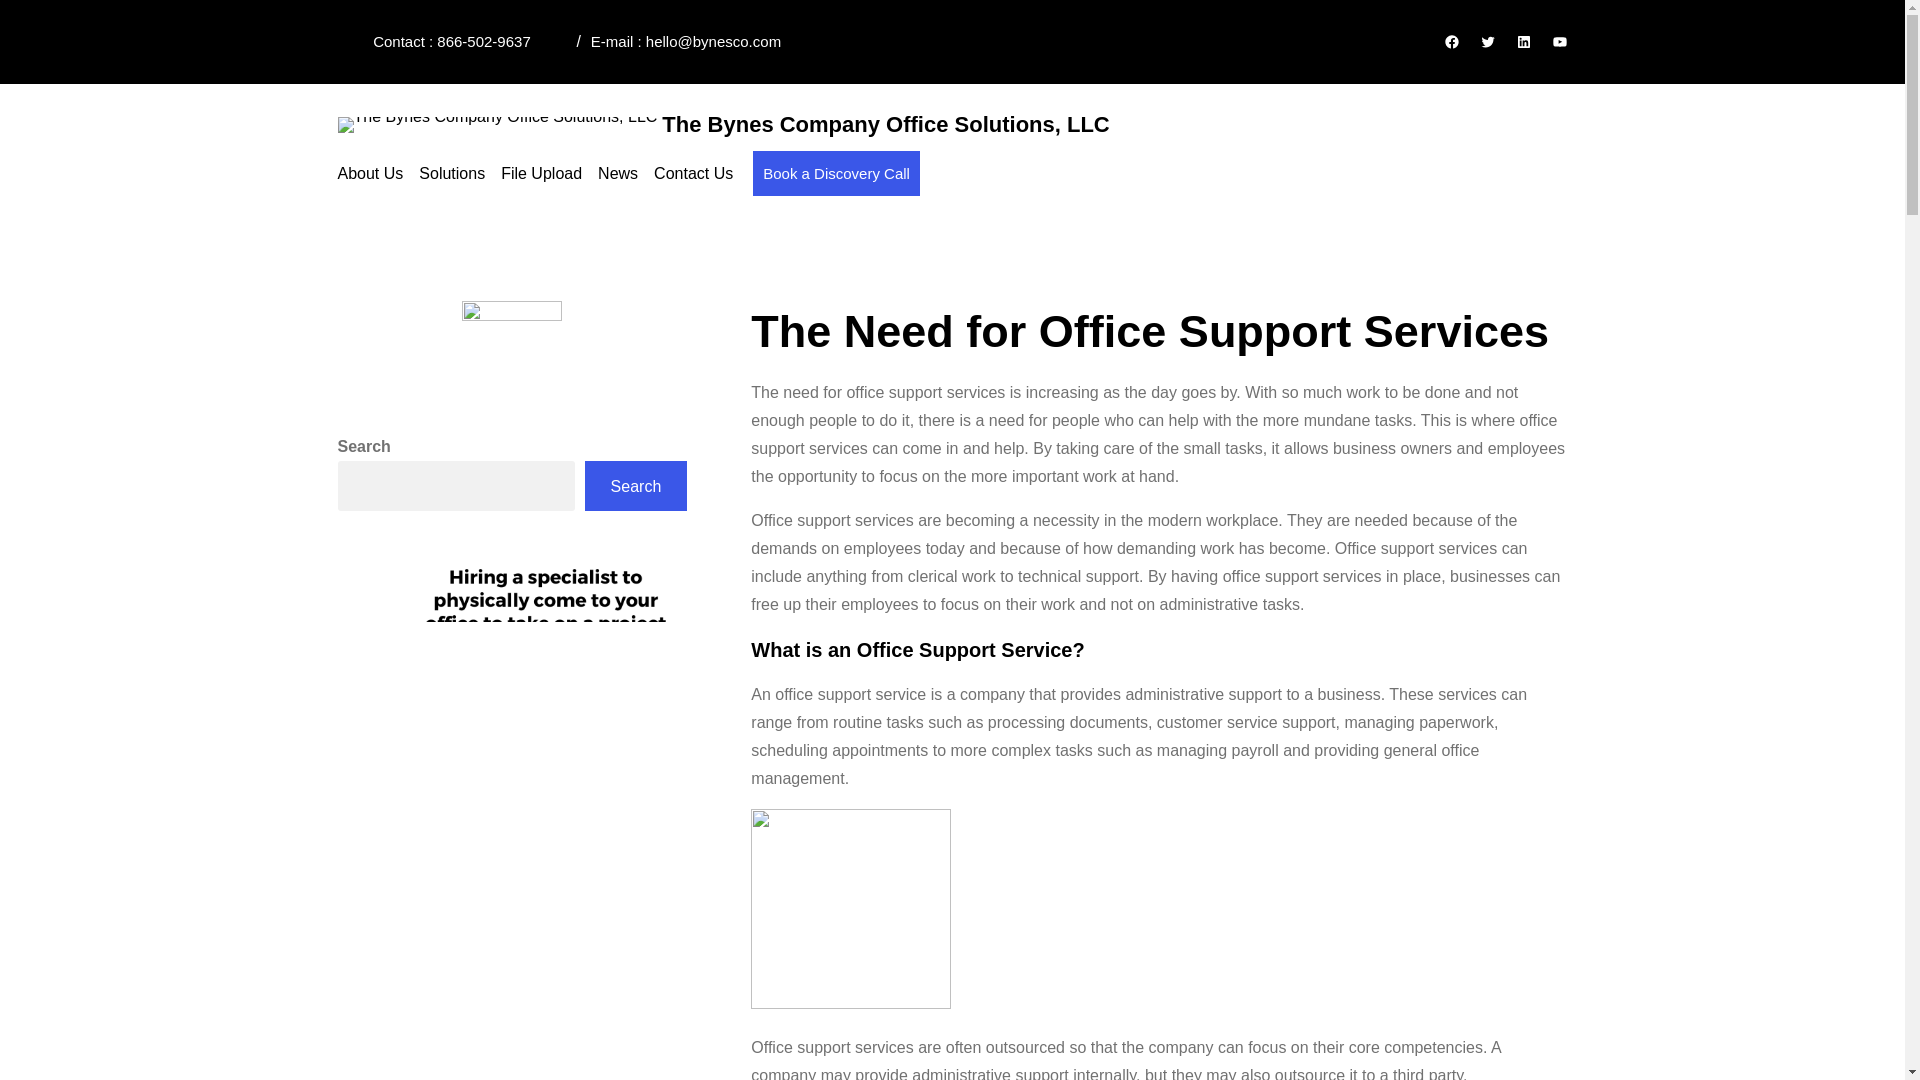  I want to click on Solutions, so click(452, 173).